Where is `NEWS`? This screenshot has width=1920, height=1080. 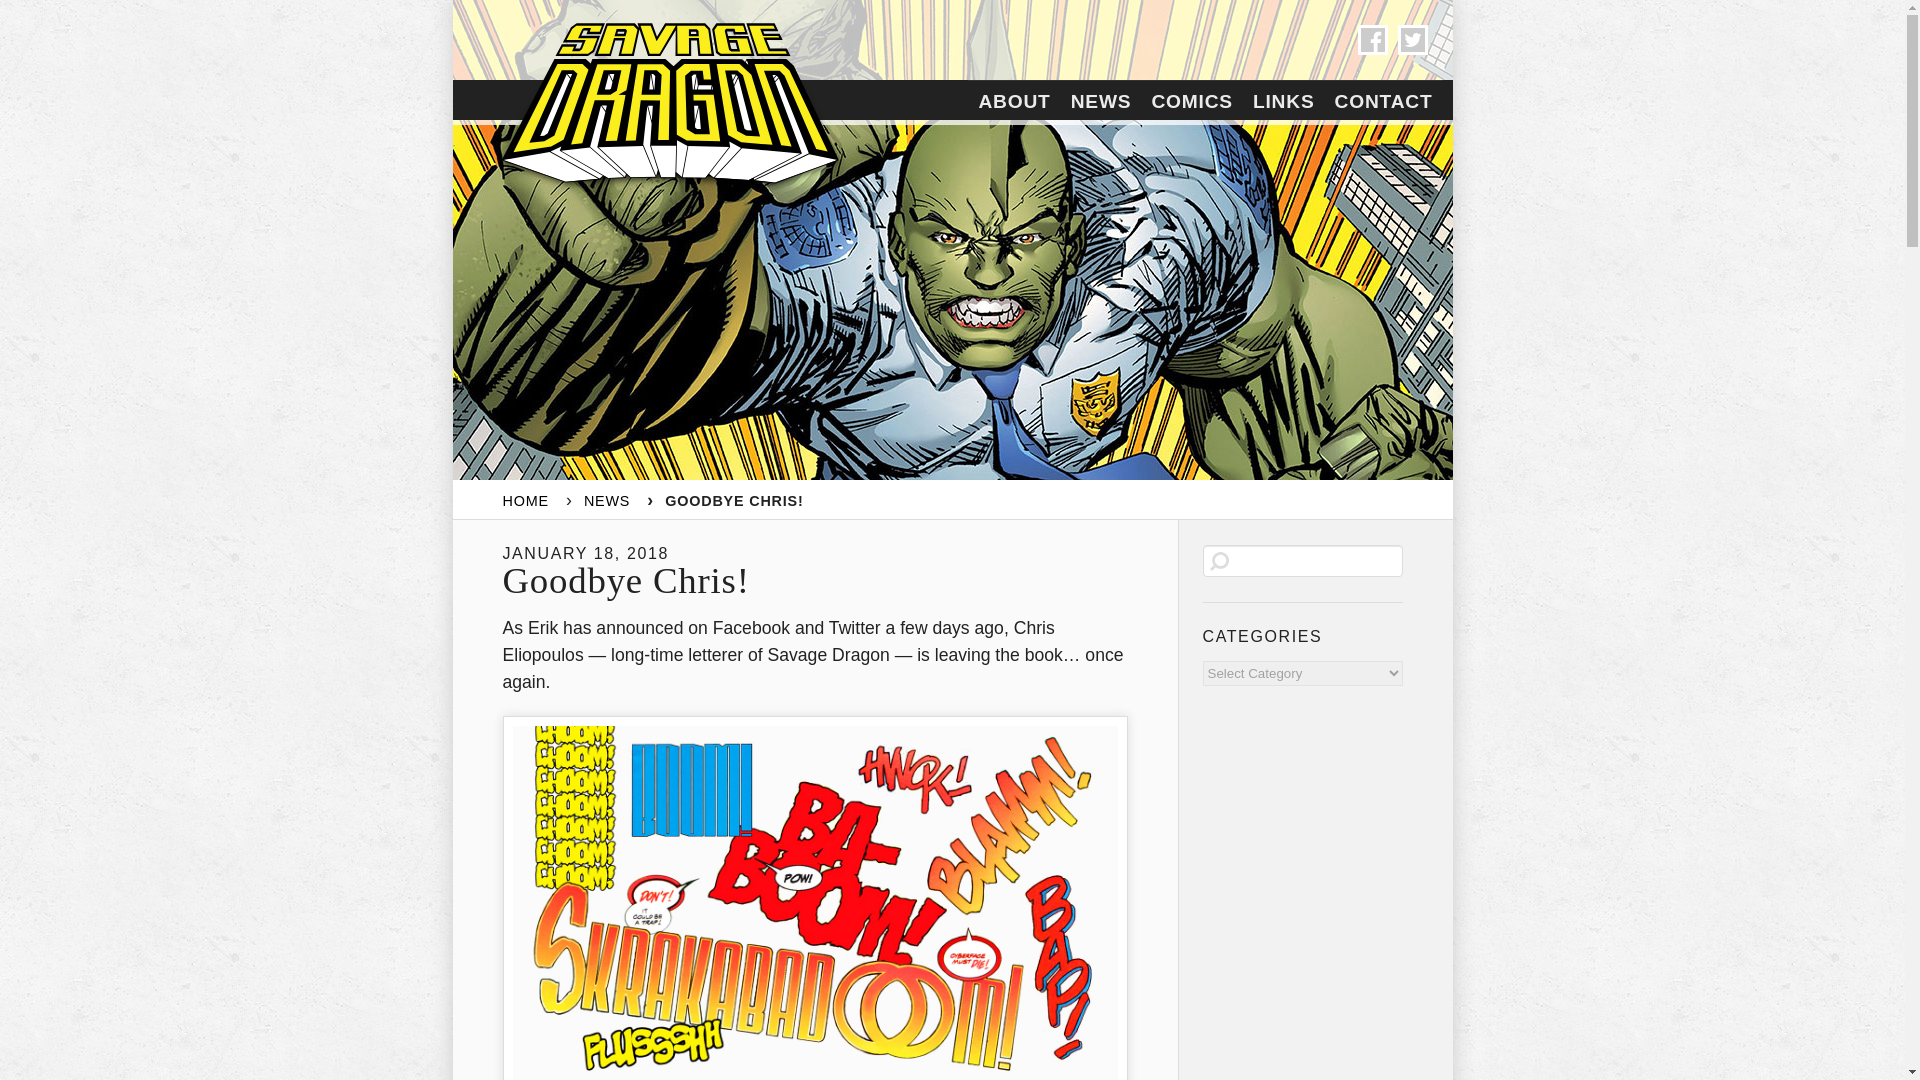
NEWS is located at coordinates (606, 500).